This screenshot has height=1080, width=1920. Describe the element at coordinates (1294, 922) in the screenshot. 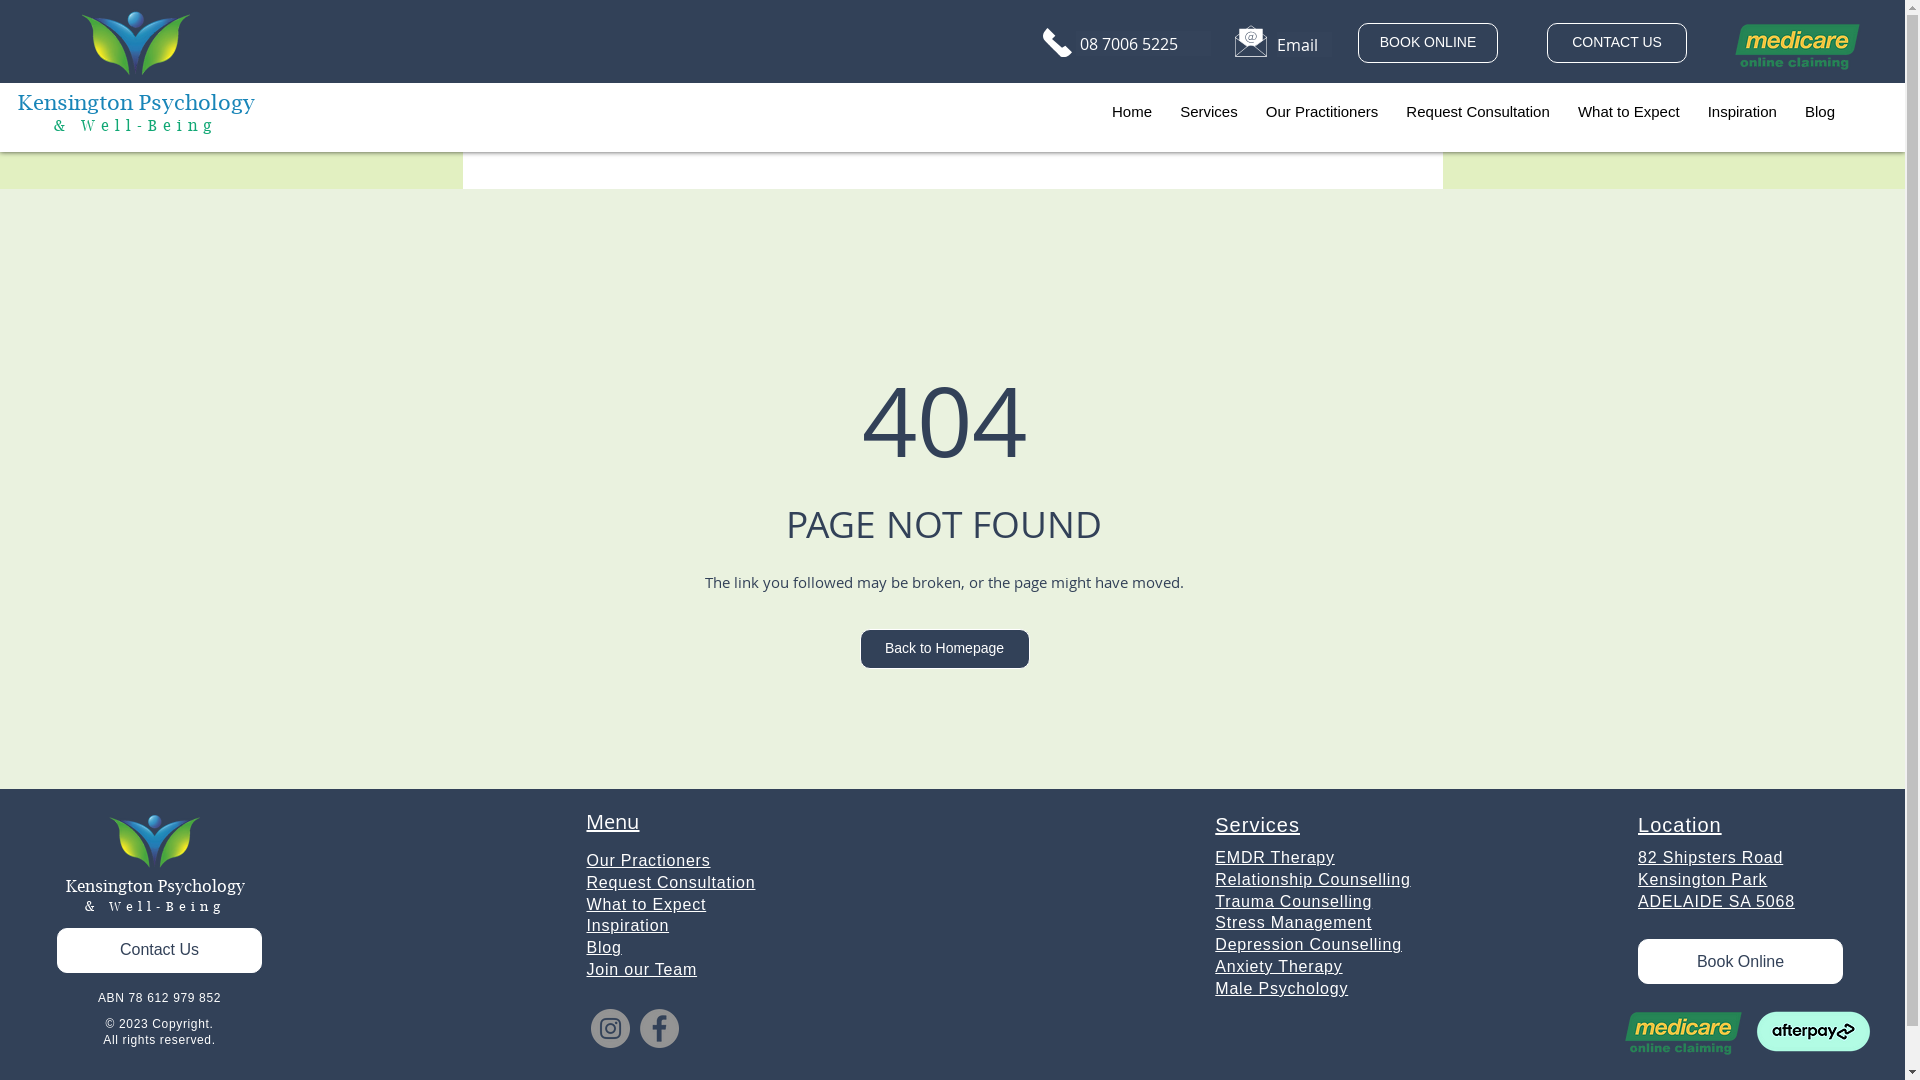

I see `Stress Management` at that location.